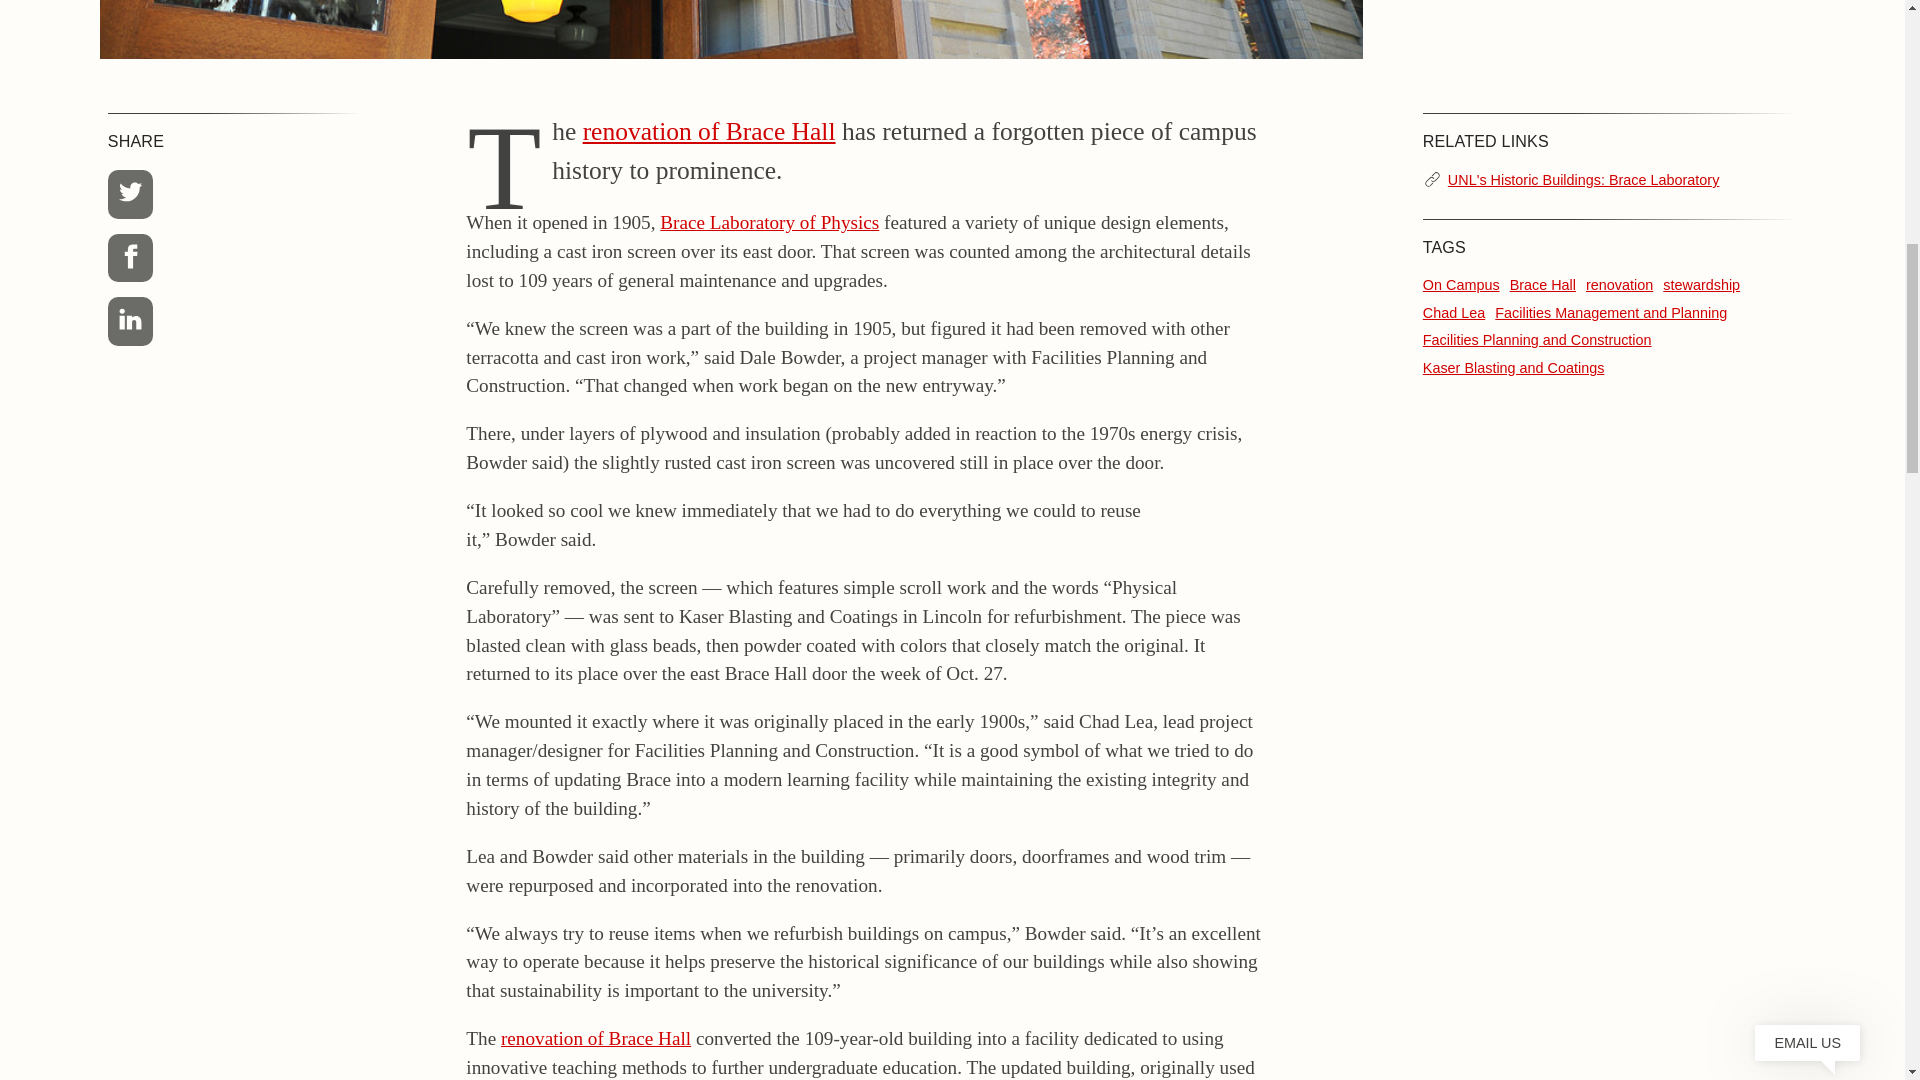  What do you see at coordinates (1619, 284) in the screenshot?
I see `renovation` at bounding box center [1619, 284].